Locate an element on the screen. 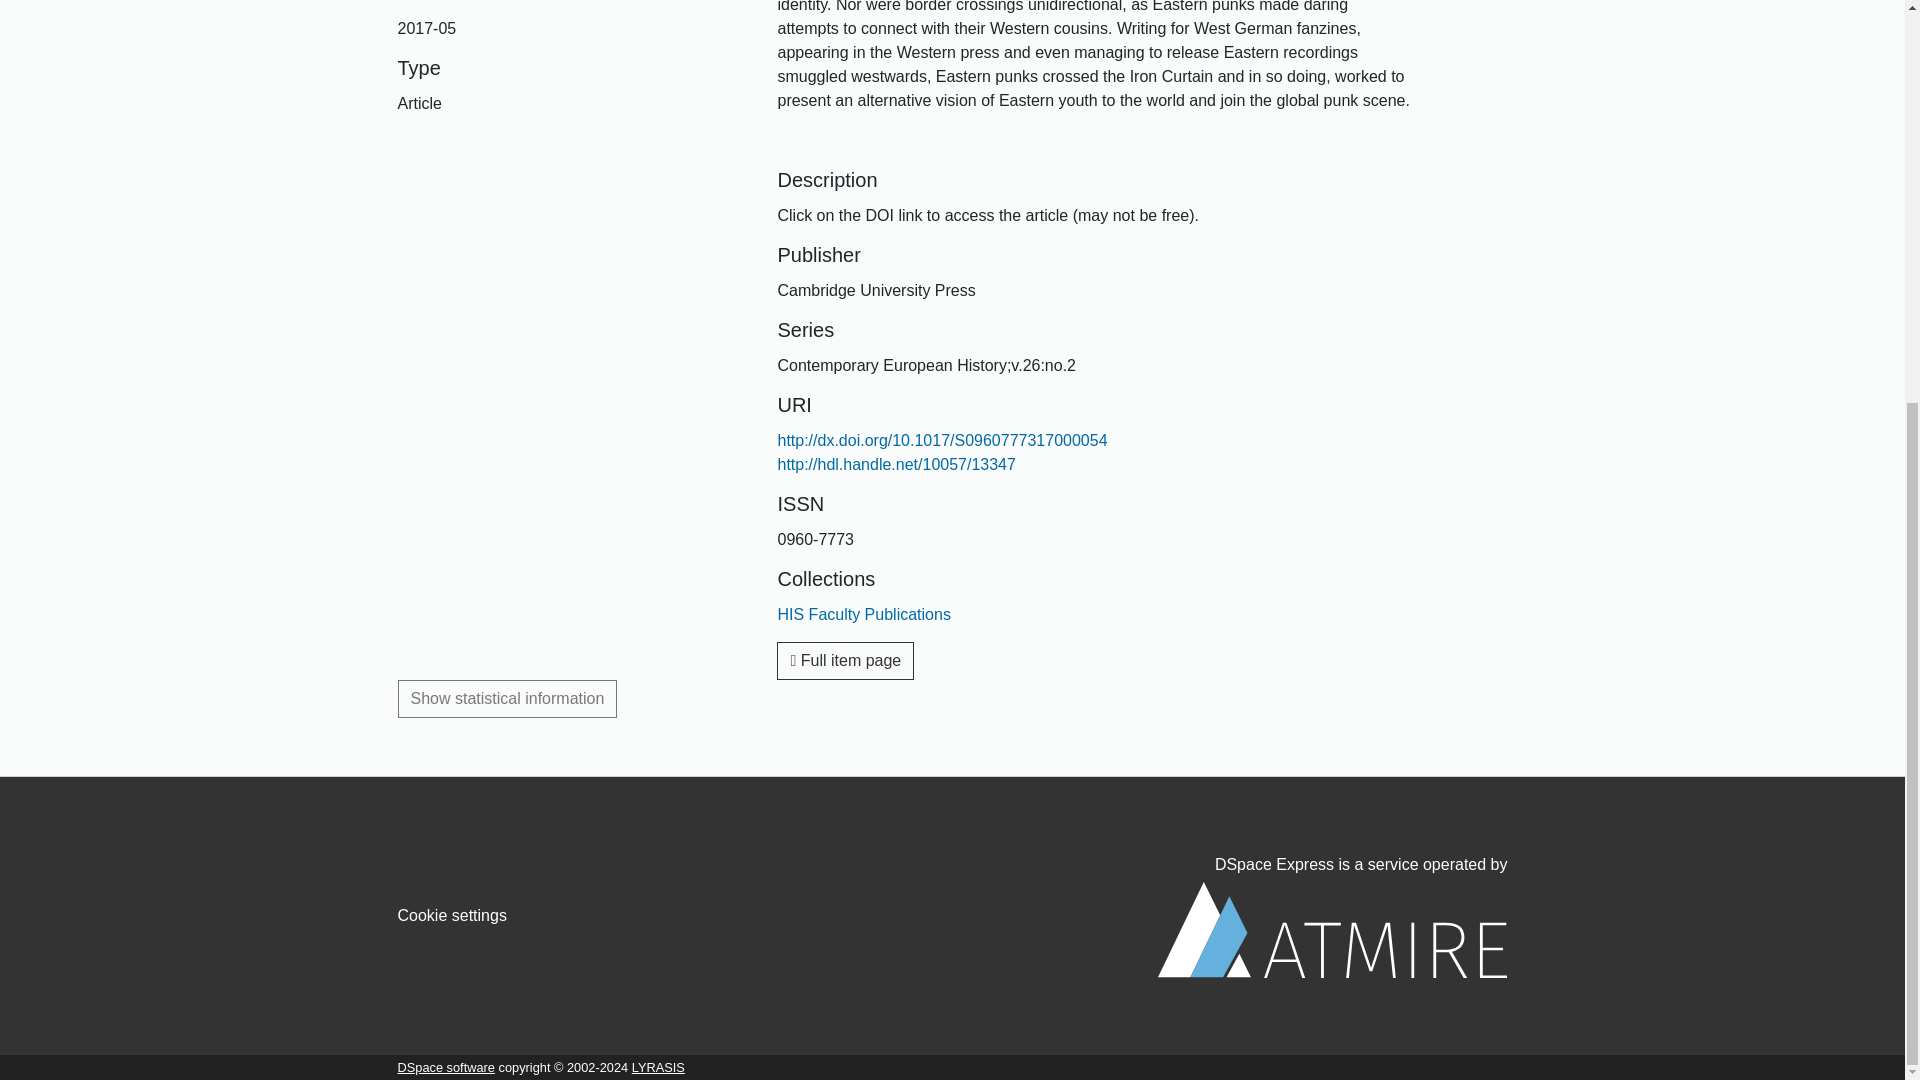 The height and width of the screenshot is (1080, 1920). Cookie settings is located at coordinates (452, 916).